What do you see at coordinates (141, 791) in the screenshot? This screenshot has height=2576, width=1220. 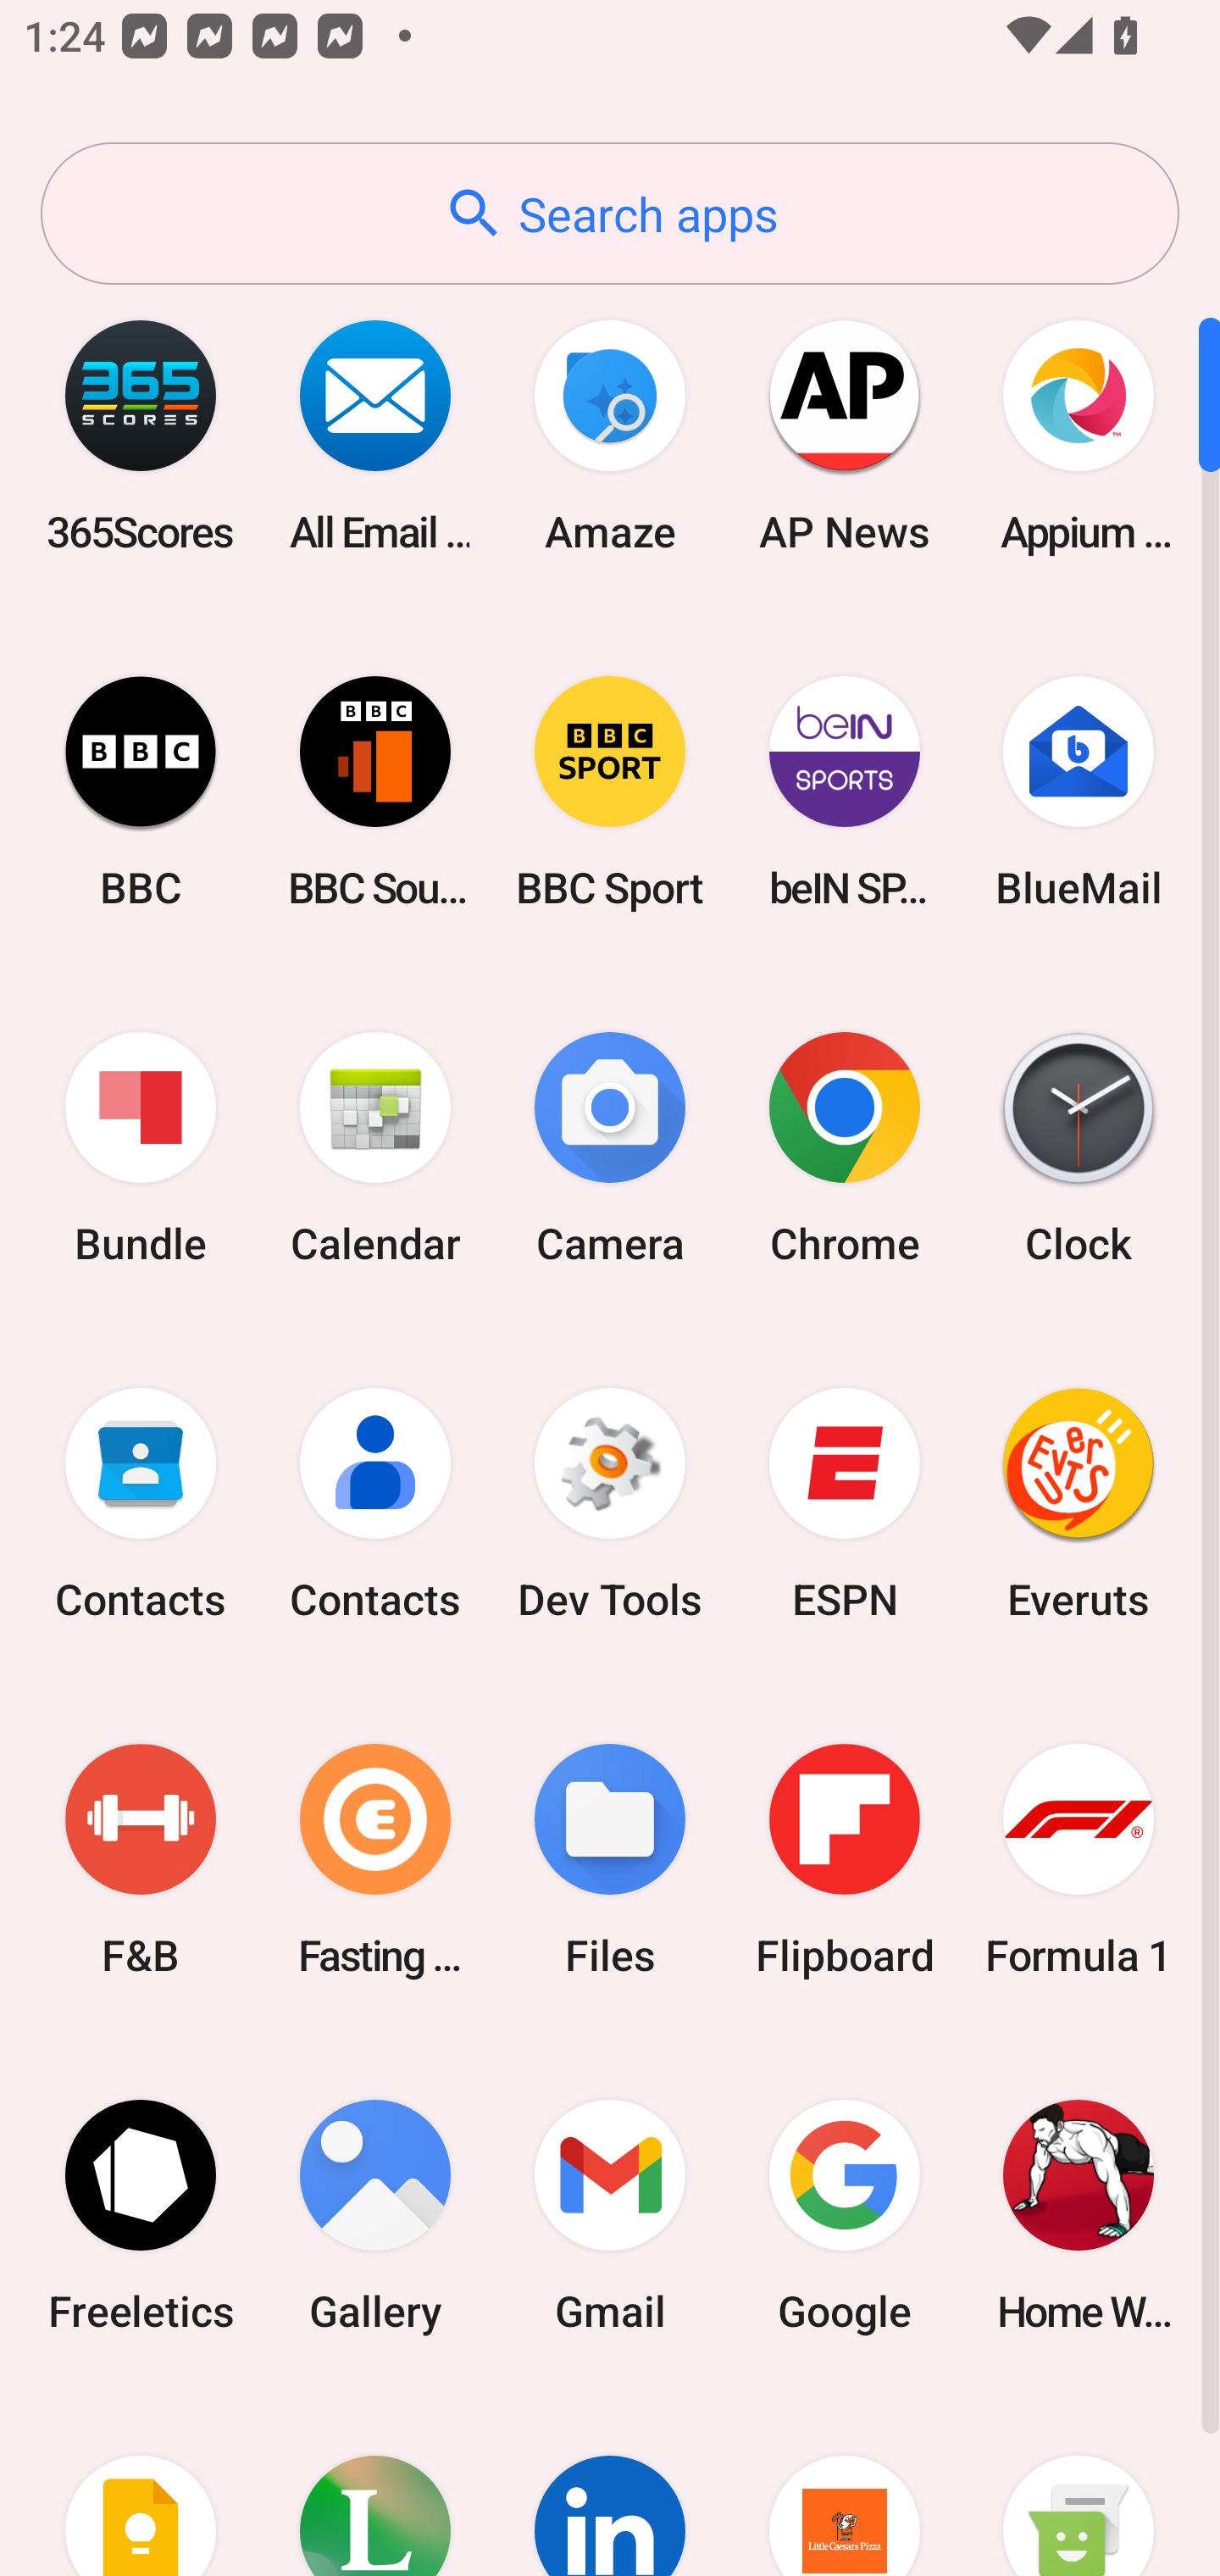 I see `BBC` at bounding box center [141, 791].